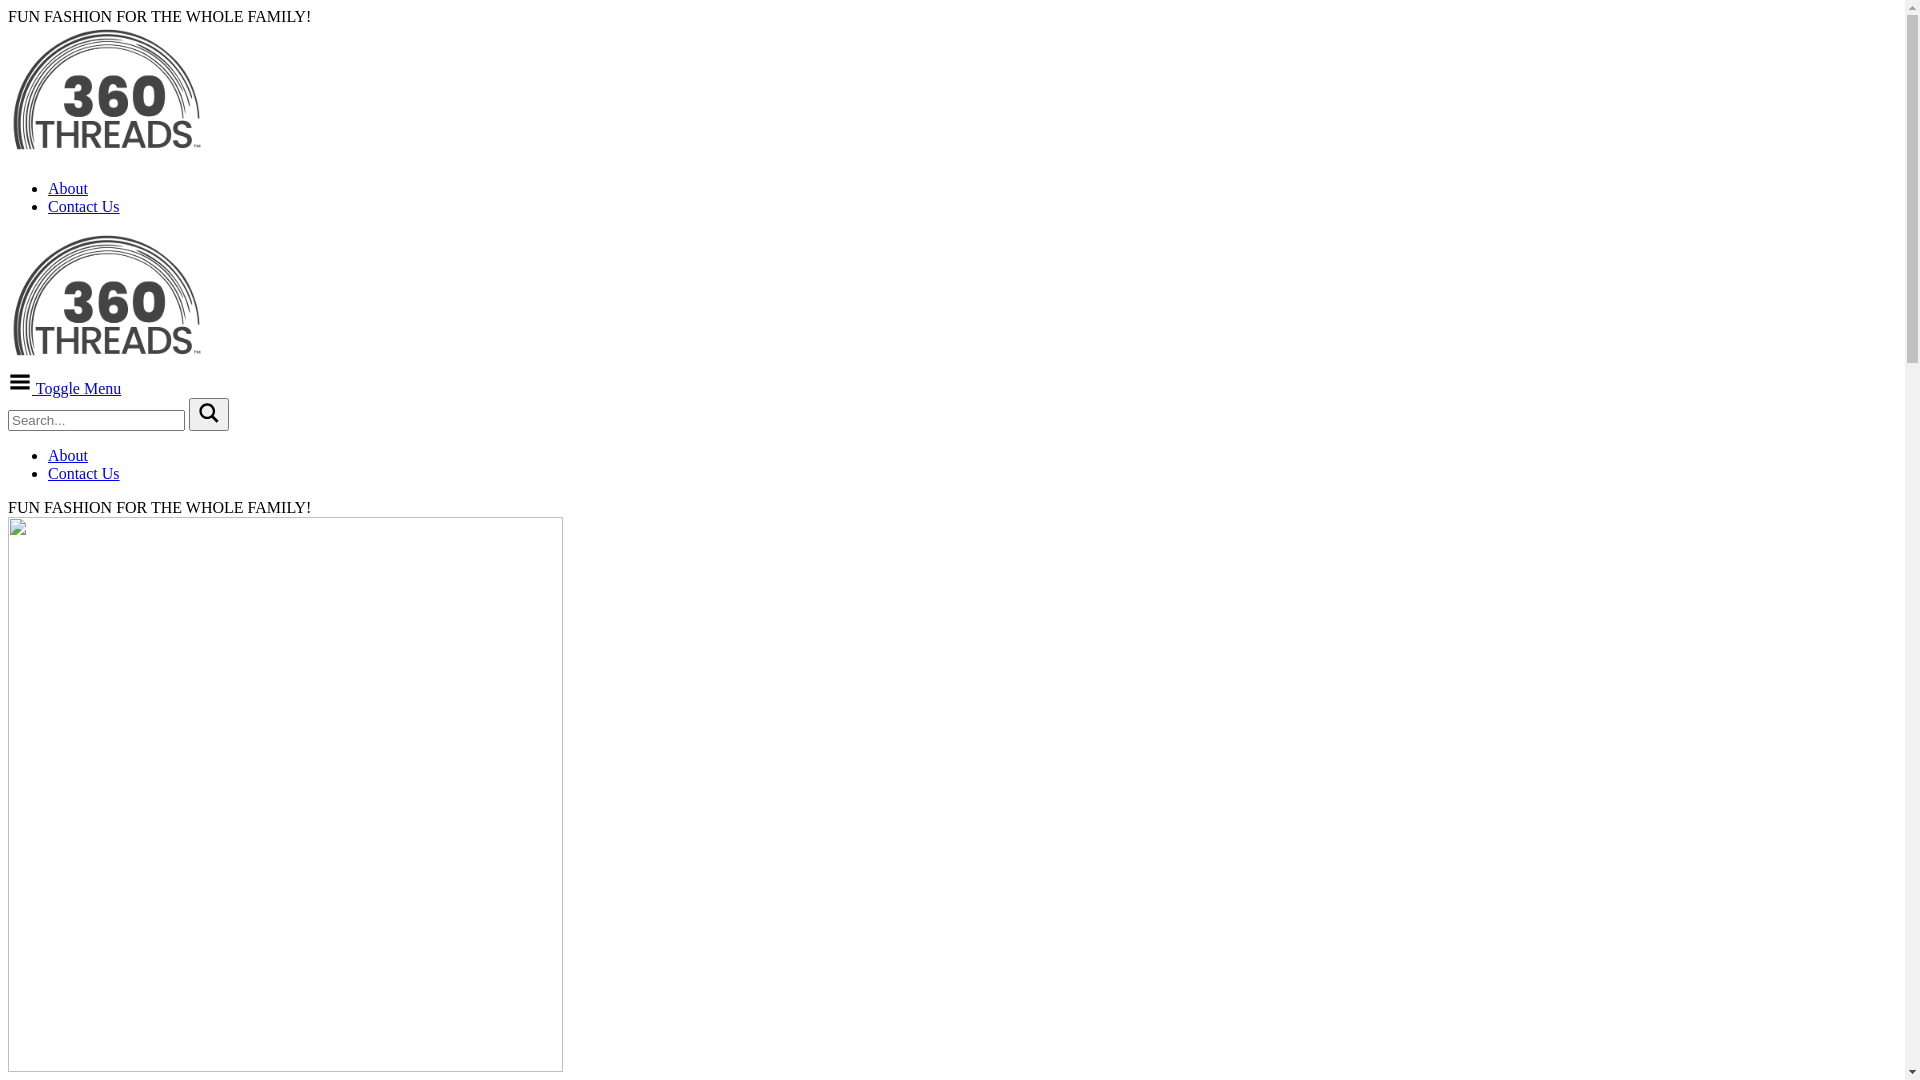 This screenshot has height=1080, width=1920. I want to click on Toggle Menu, so click(64, 388).